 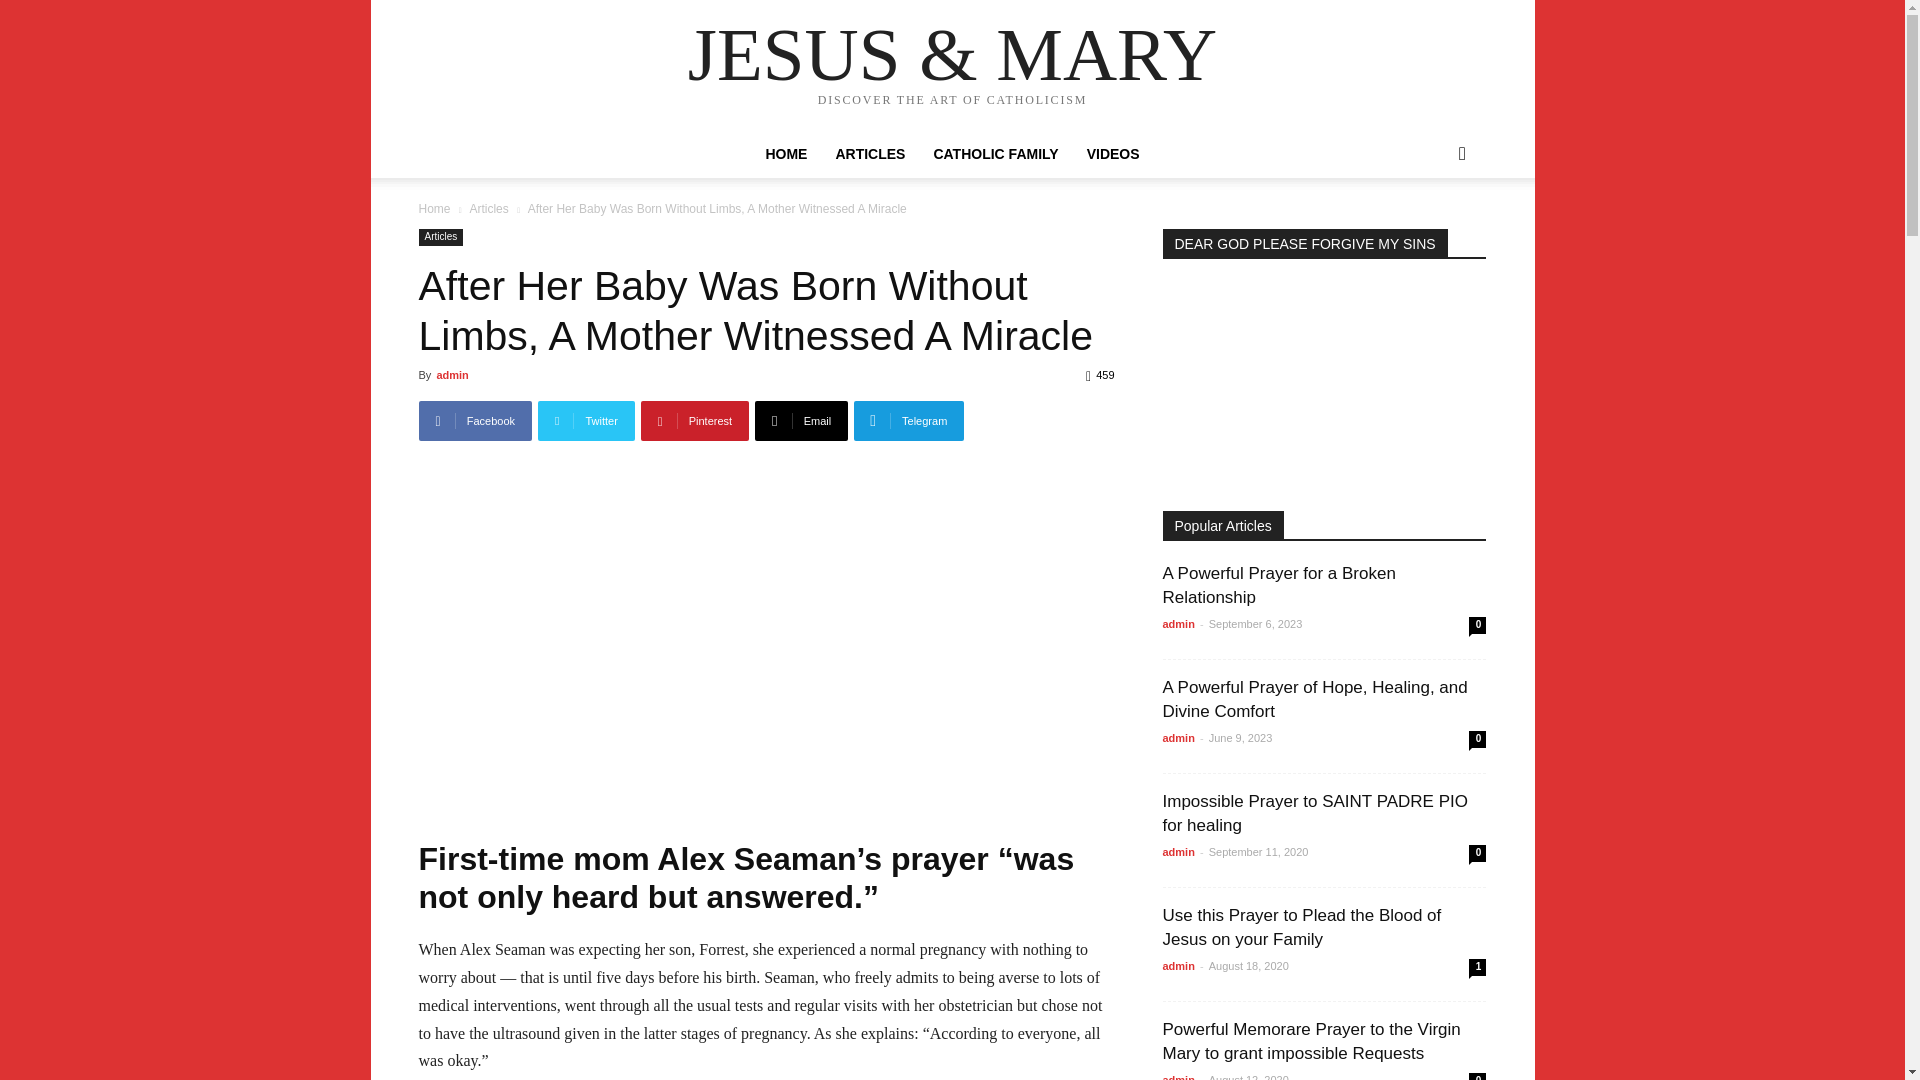 I want to click on HOME, so click(x=786, y=154).